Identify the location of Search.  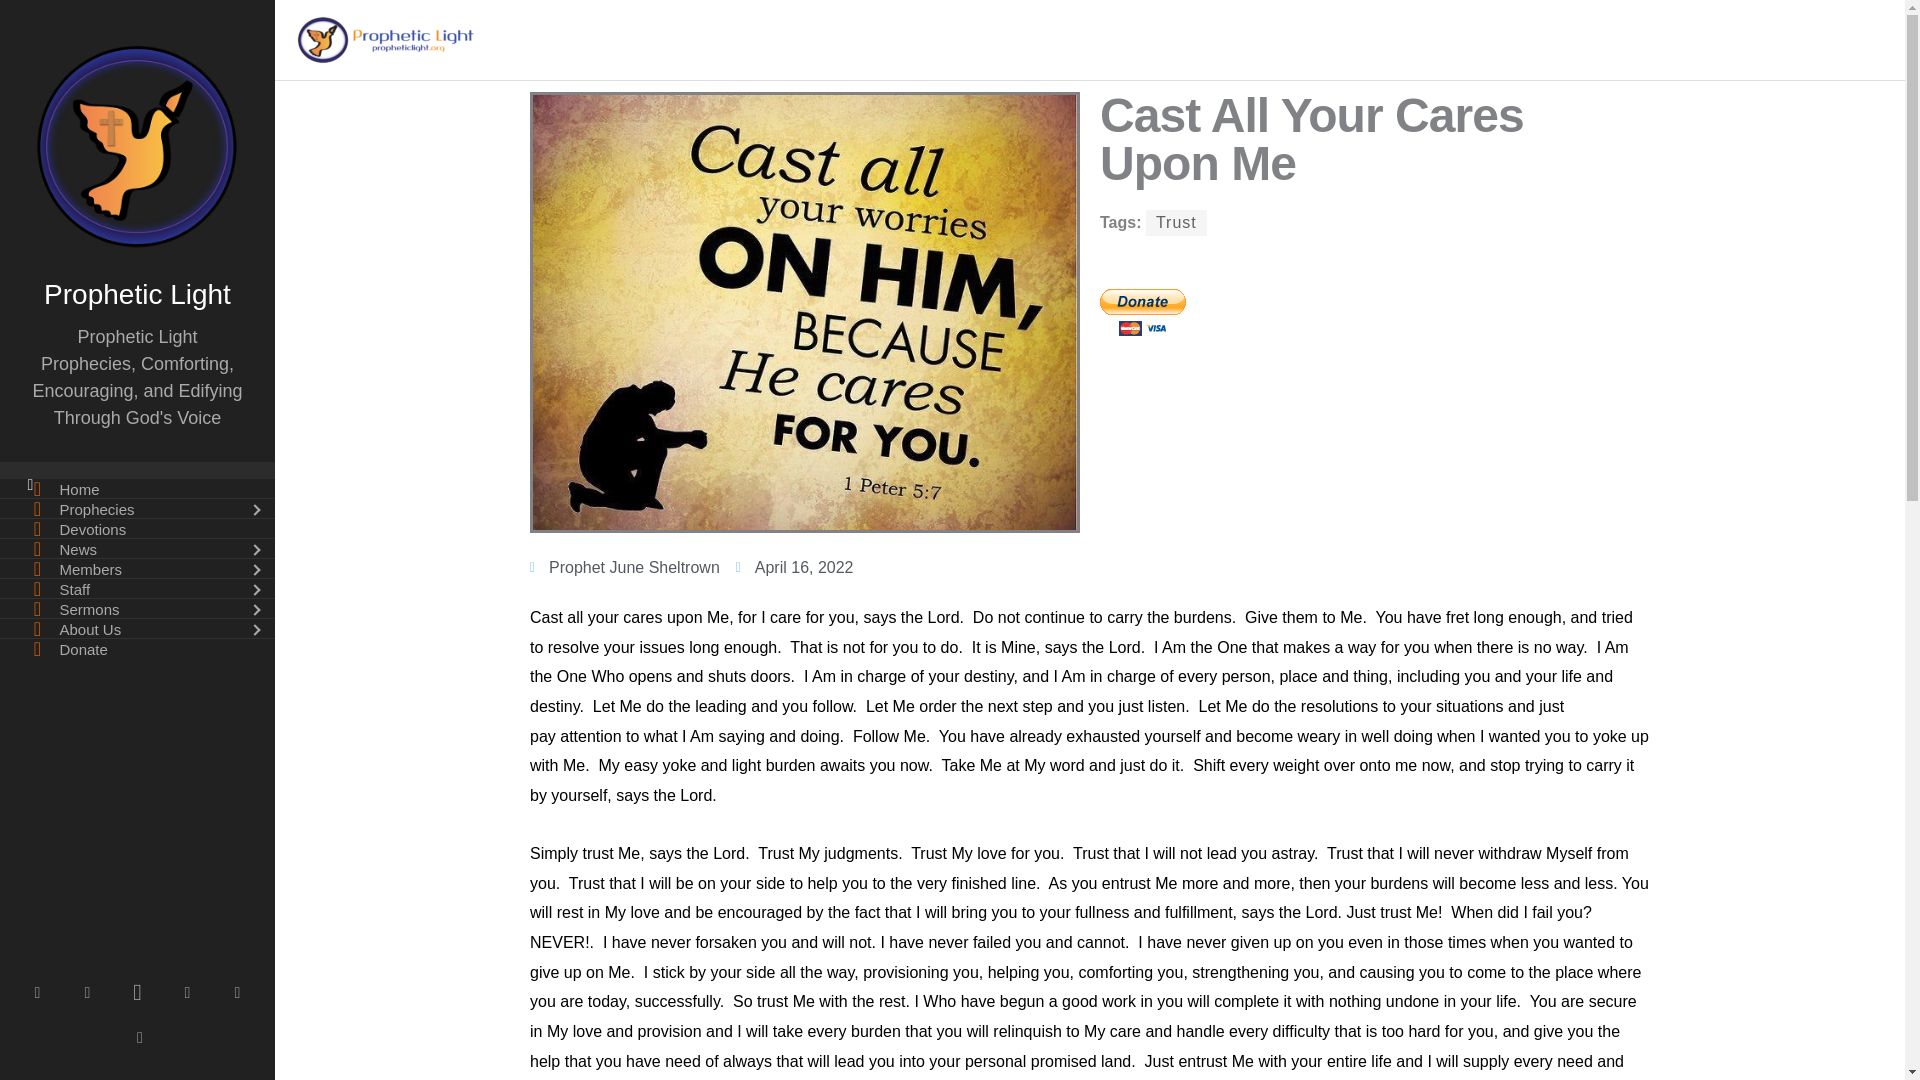
(52, 32).